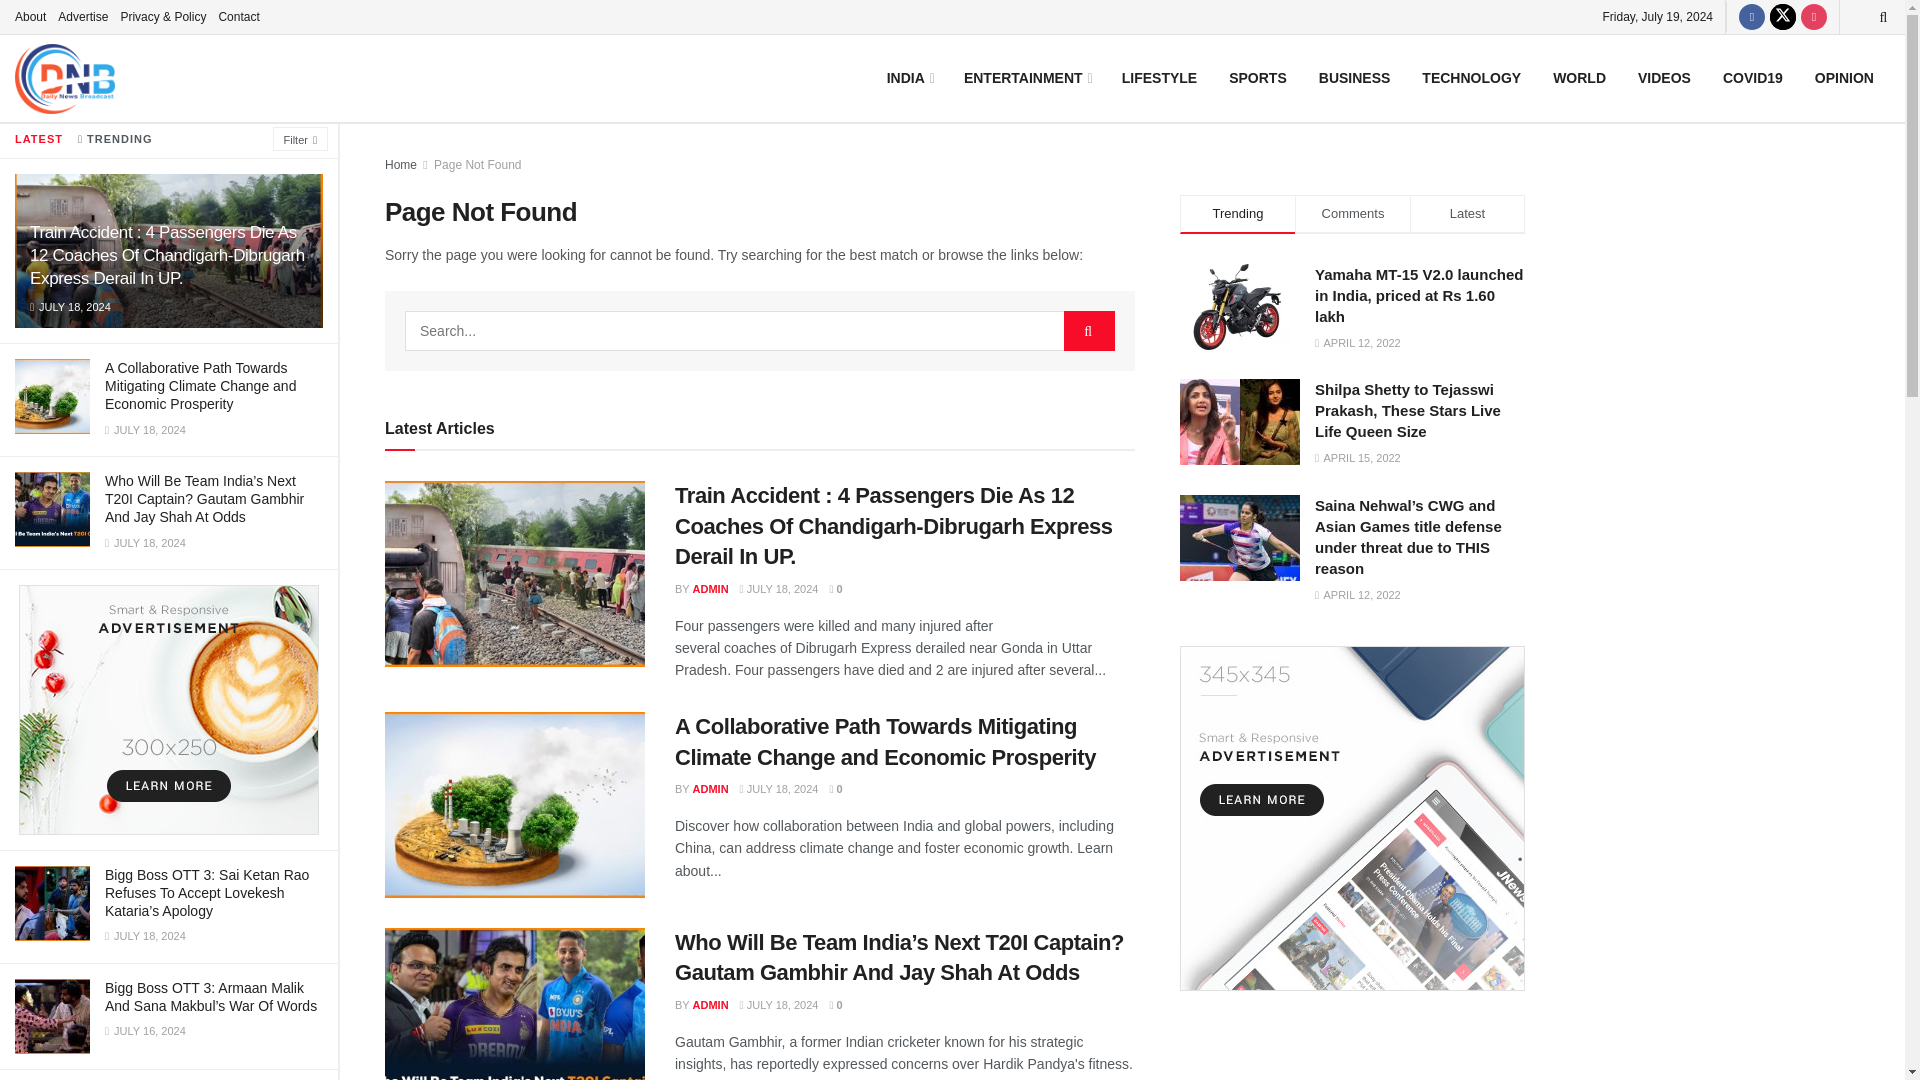 This screenshot has height=1080, width=1920. I want to click on Filter, so click(300, 139).